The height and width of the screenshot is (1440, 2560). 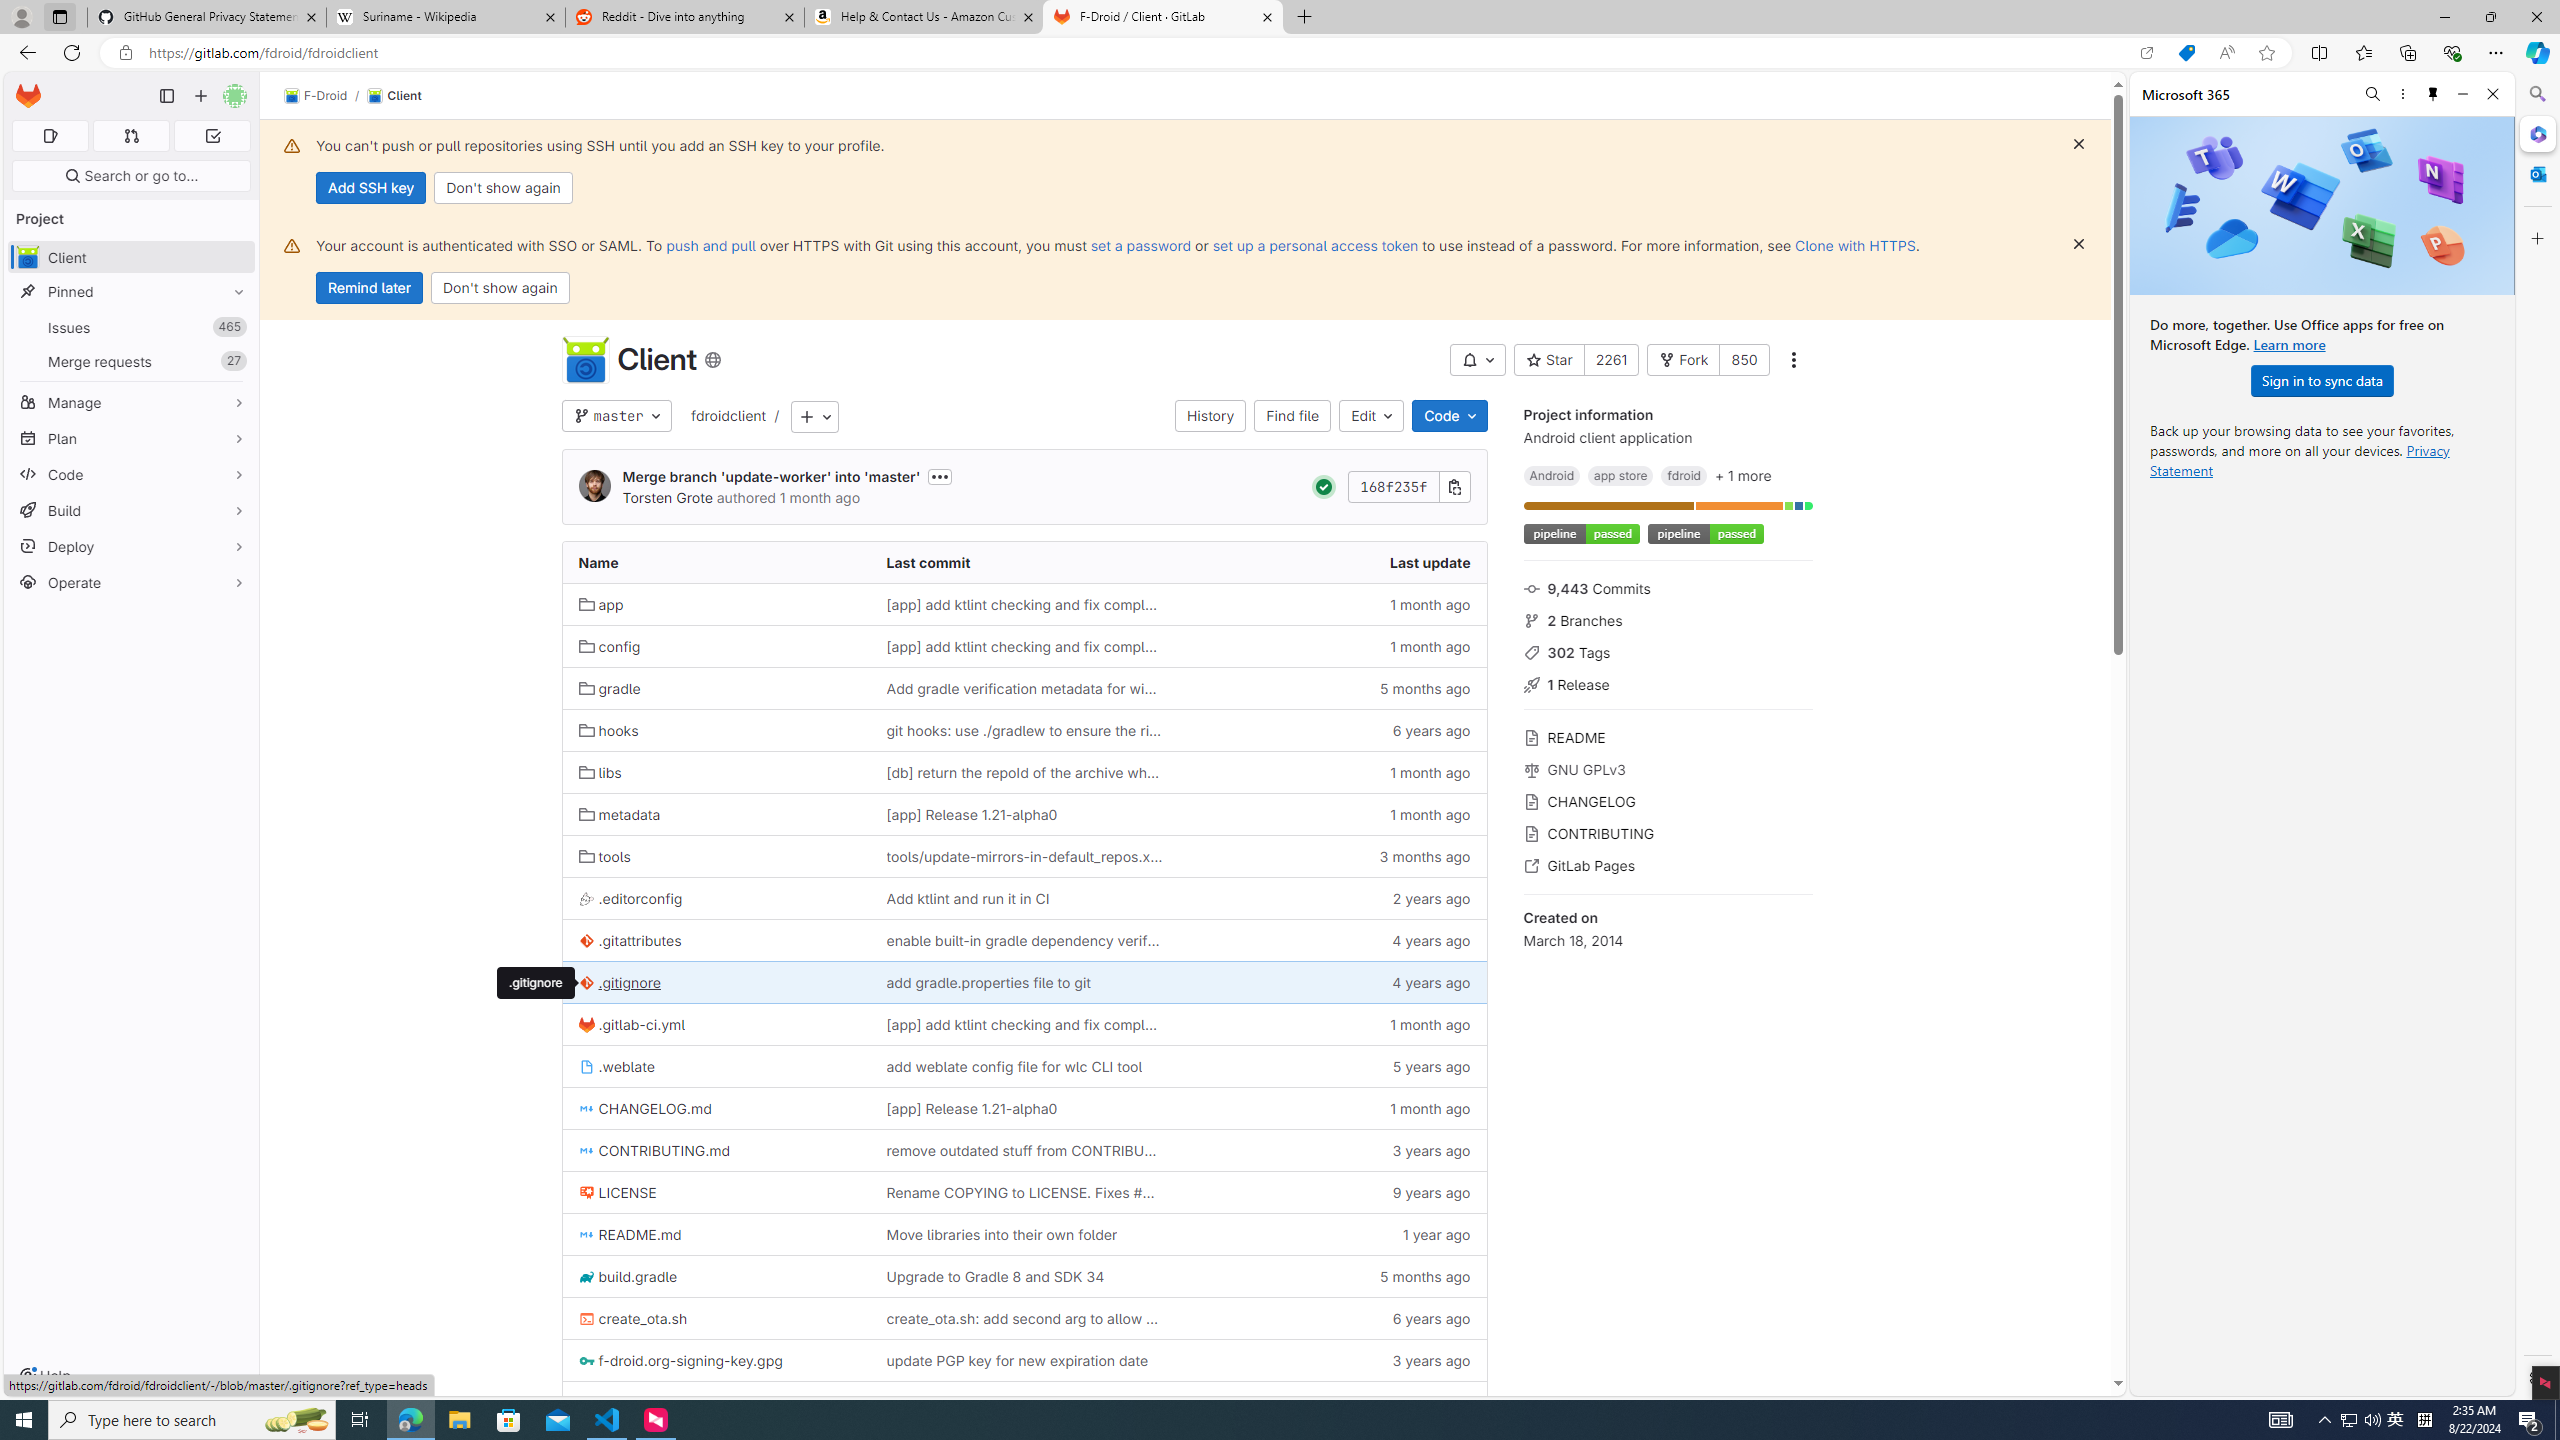 I want to click on [app] add ktlint checking and fix complaints it has, so click(x=1025, y=1024).